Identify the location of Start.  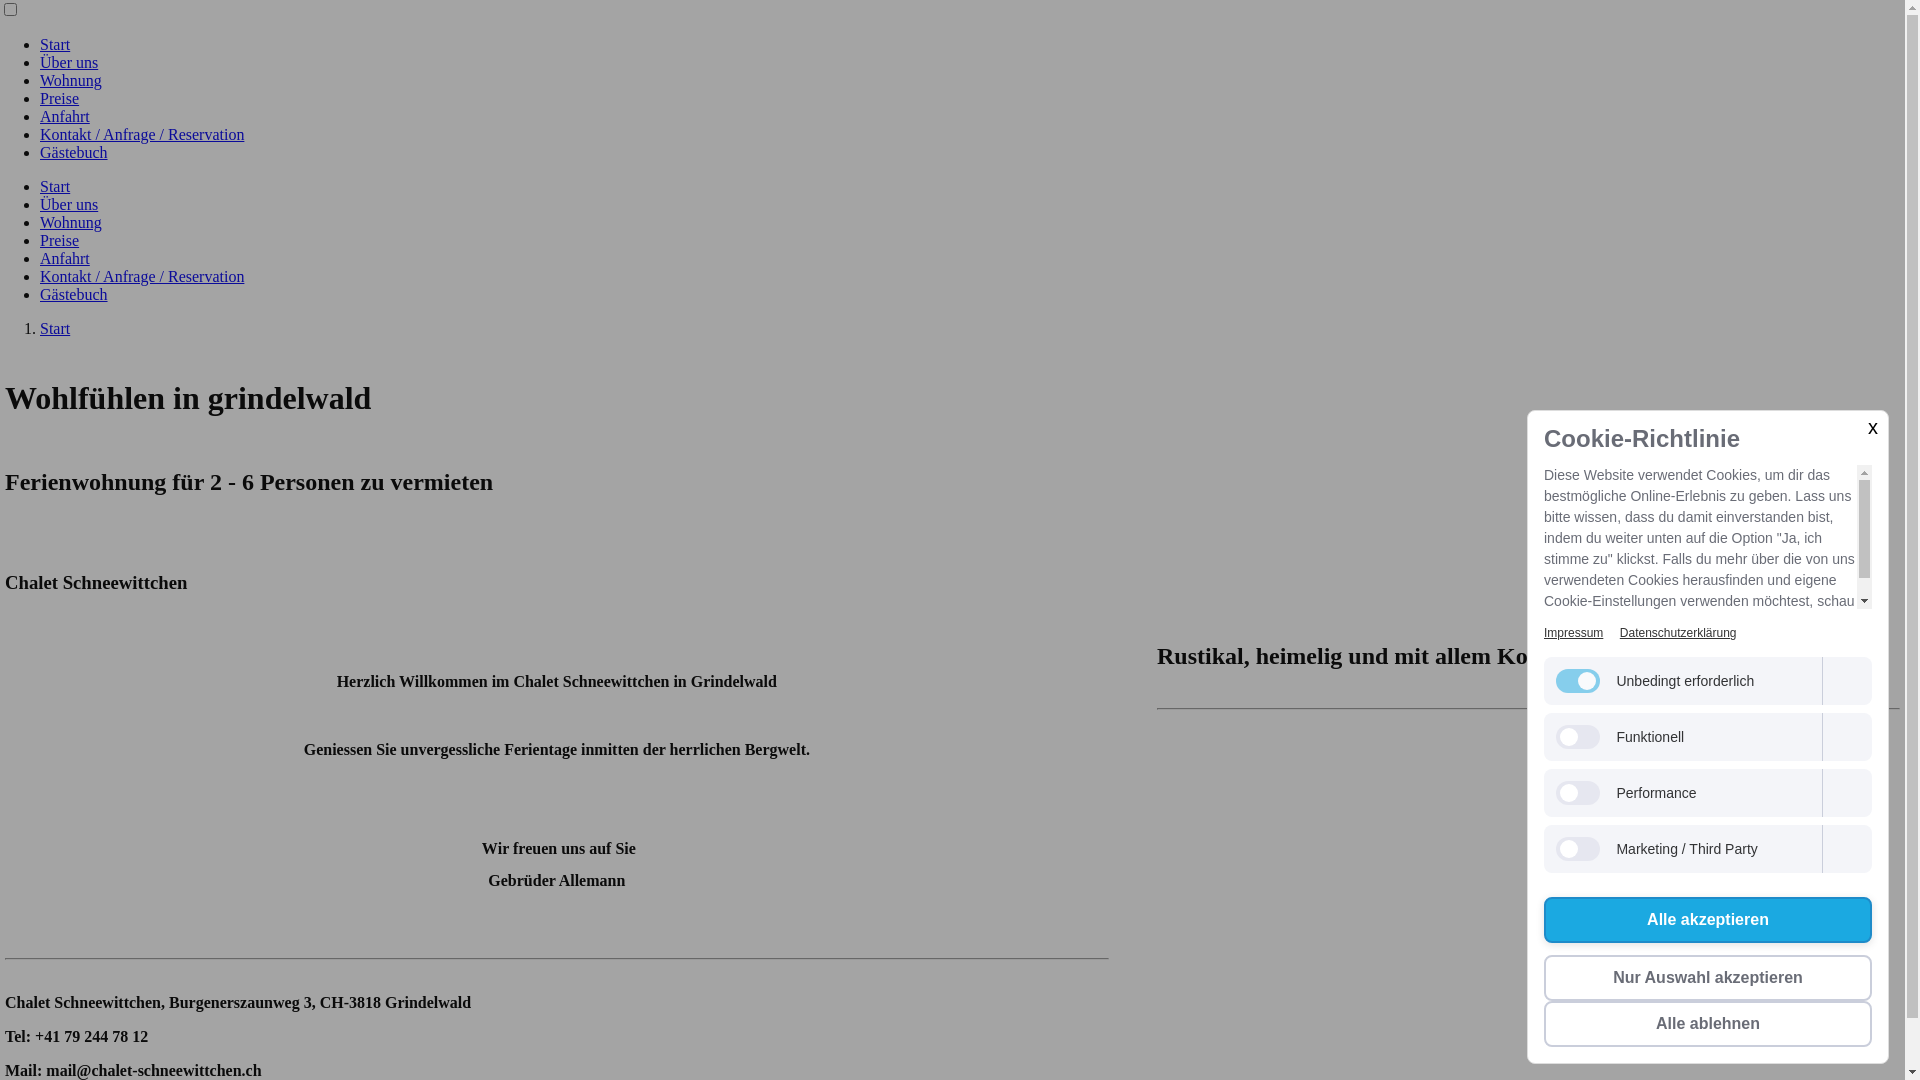
(55, 186).